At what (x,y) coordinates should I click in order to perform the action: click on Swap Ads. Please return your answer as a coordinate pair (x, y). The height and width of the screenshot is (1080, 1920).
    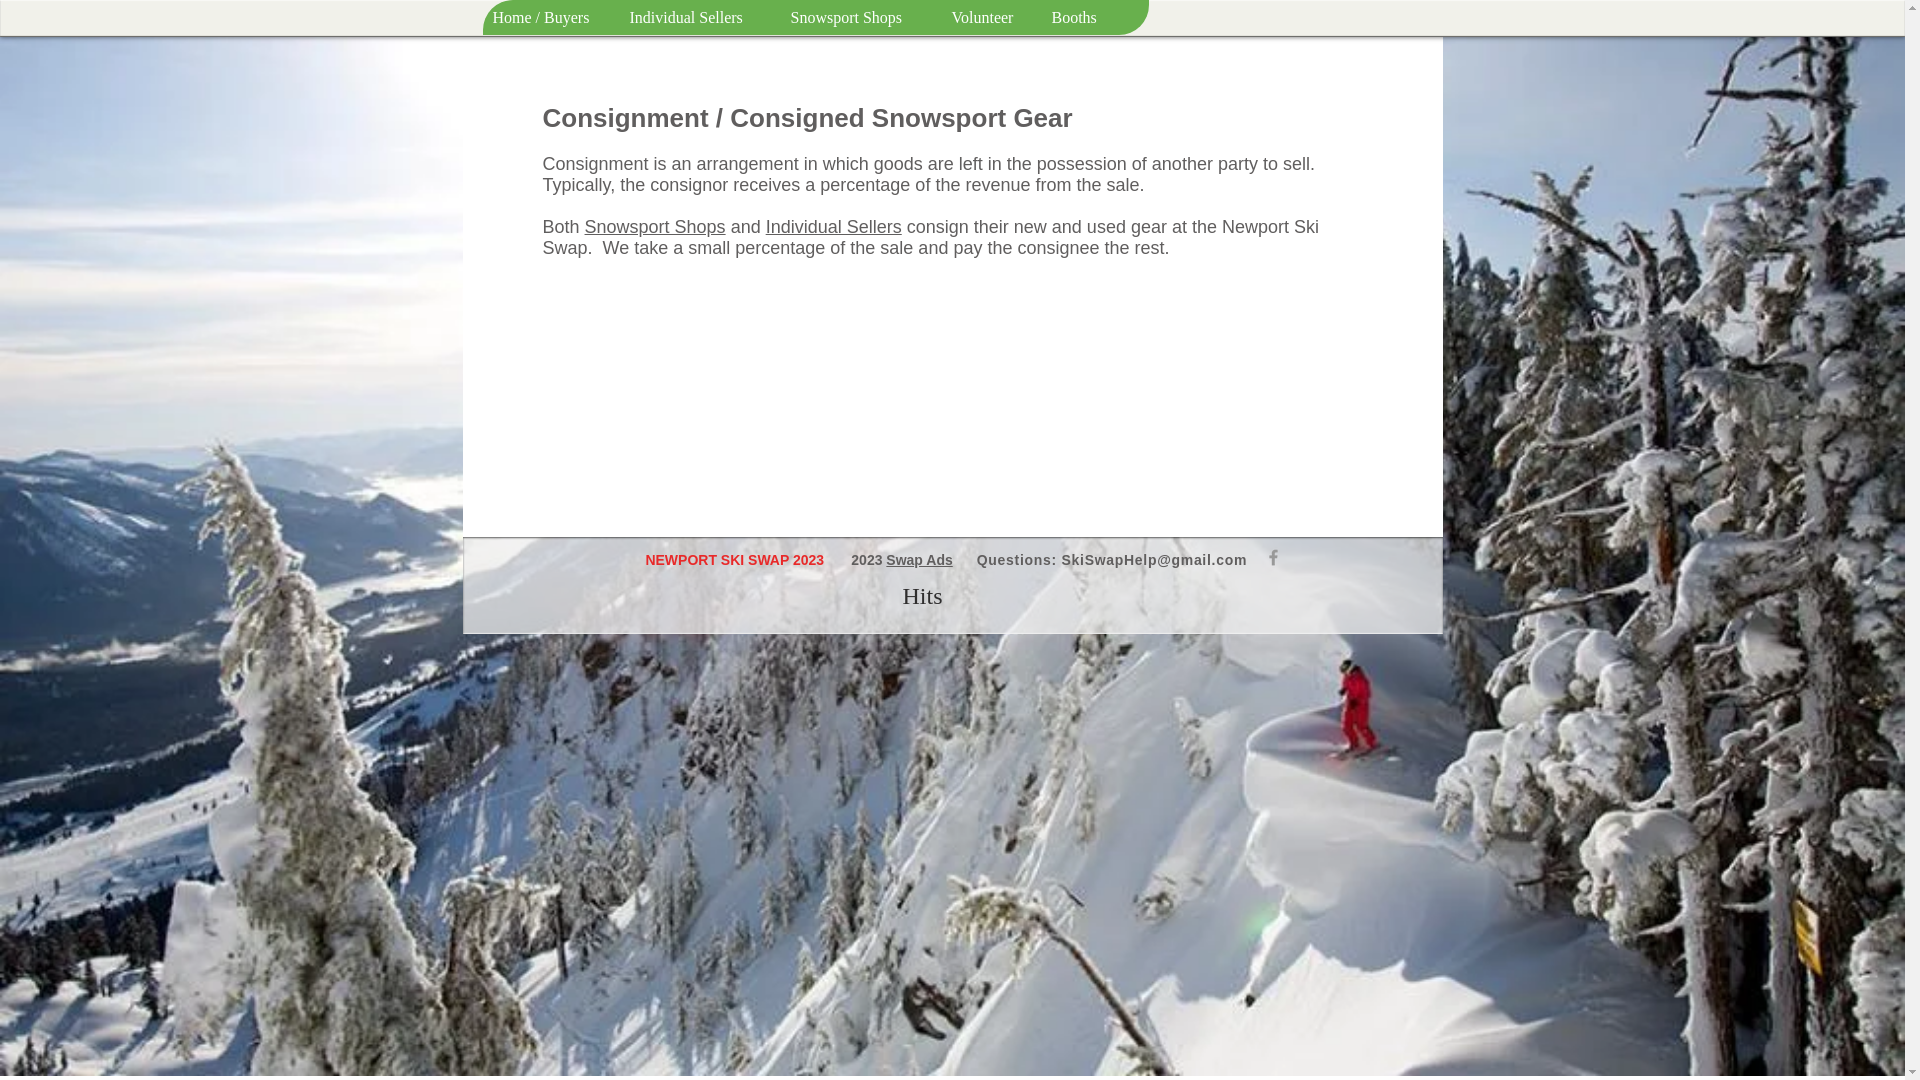
    Looking at the image, I should click on (918, 560).